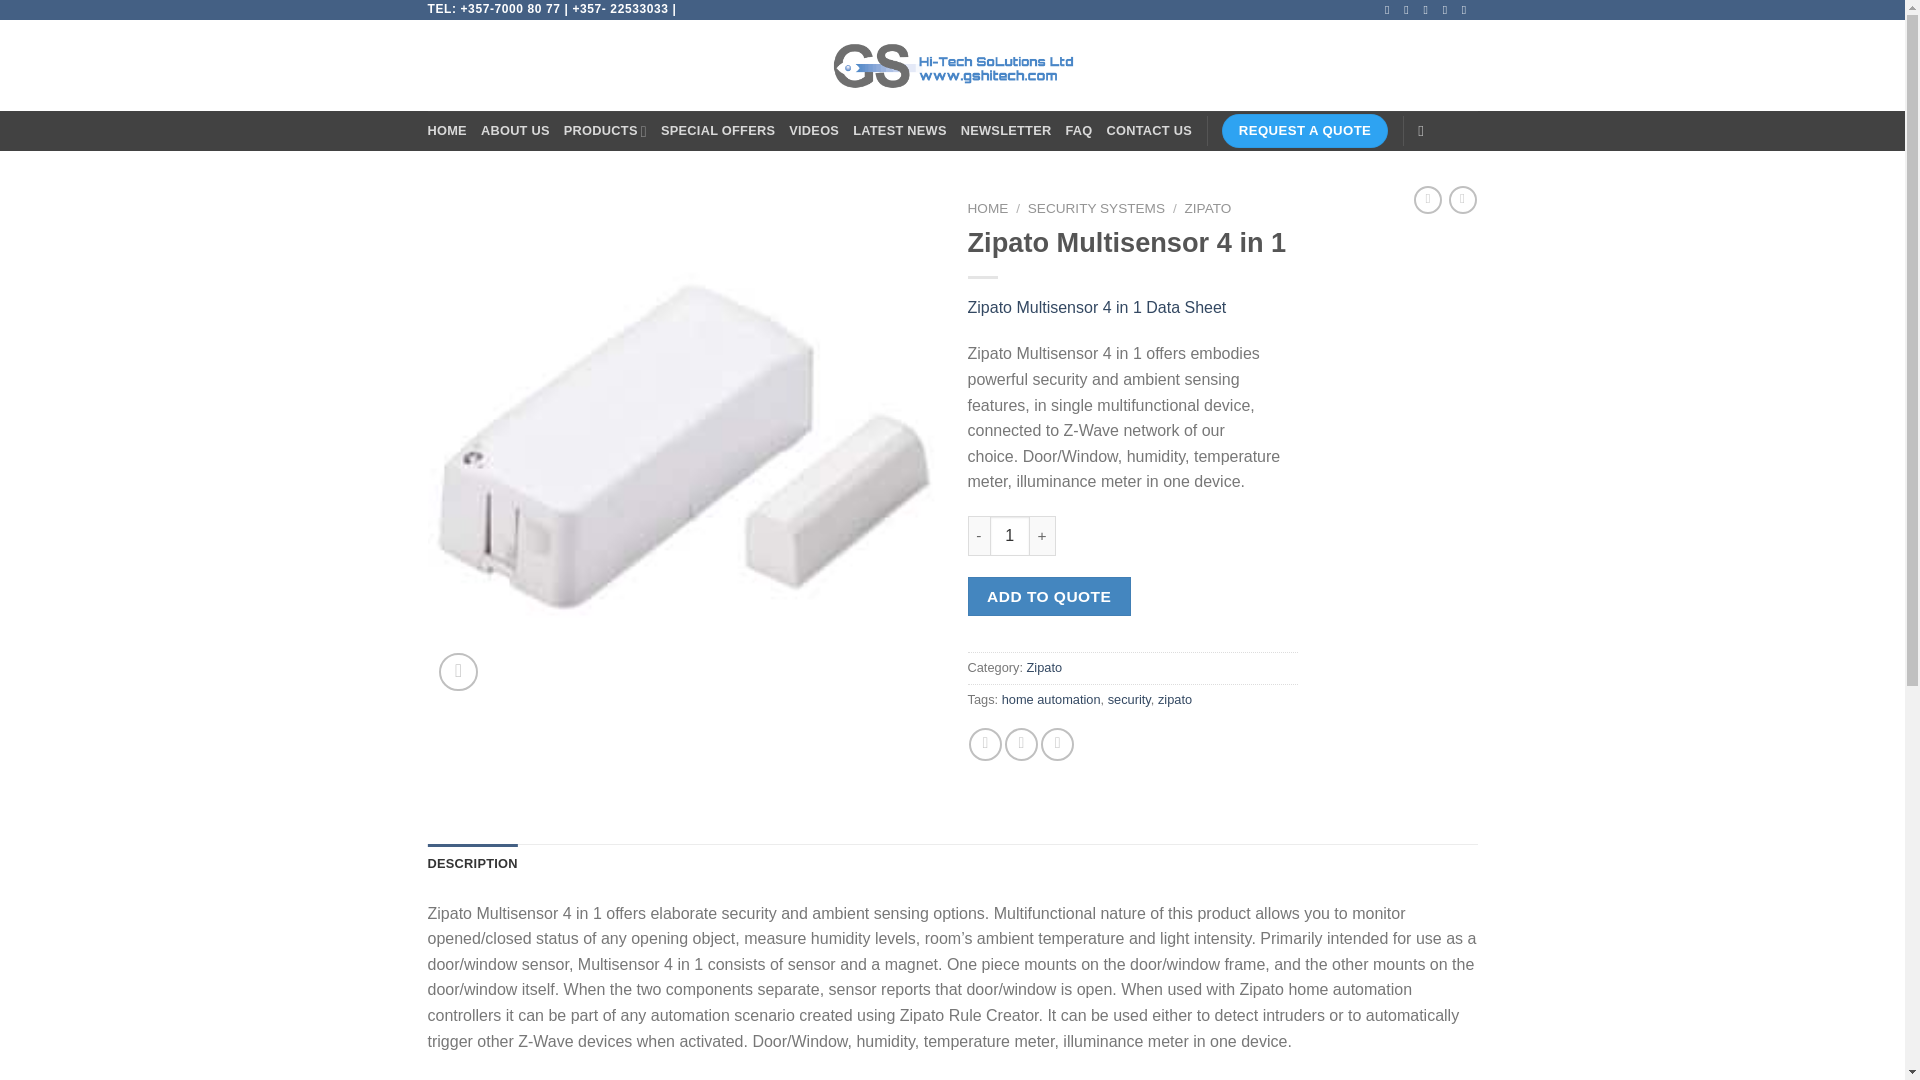 The image size is (1920, 1080). Describe the element at coordinates (458, 672) in the screenshot. I see `Zoom` at that location.